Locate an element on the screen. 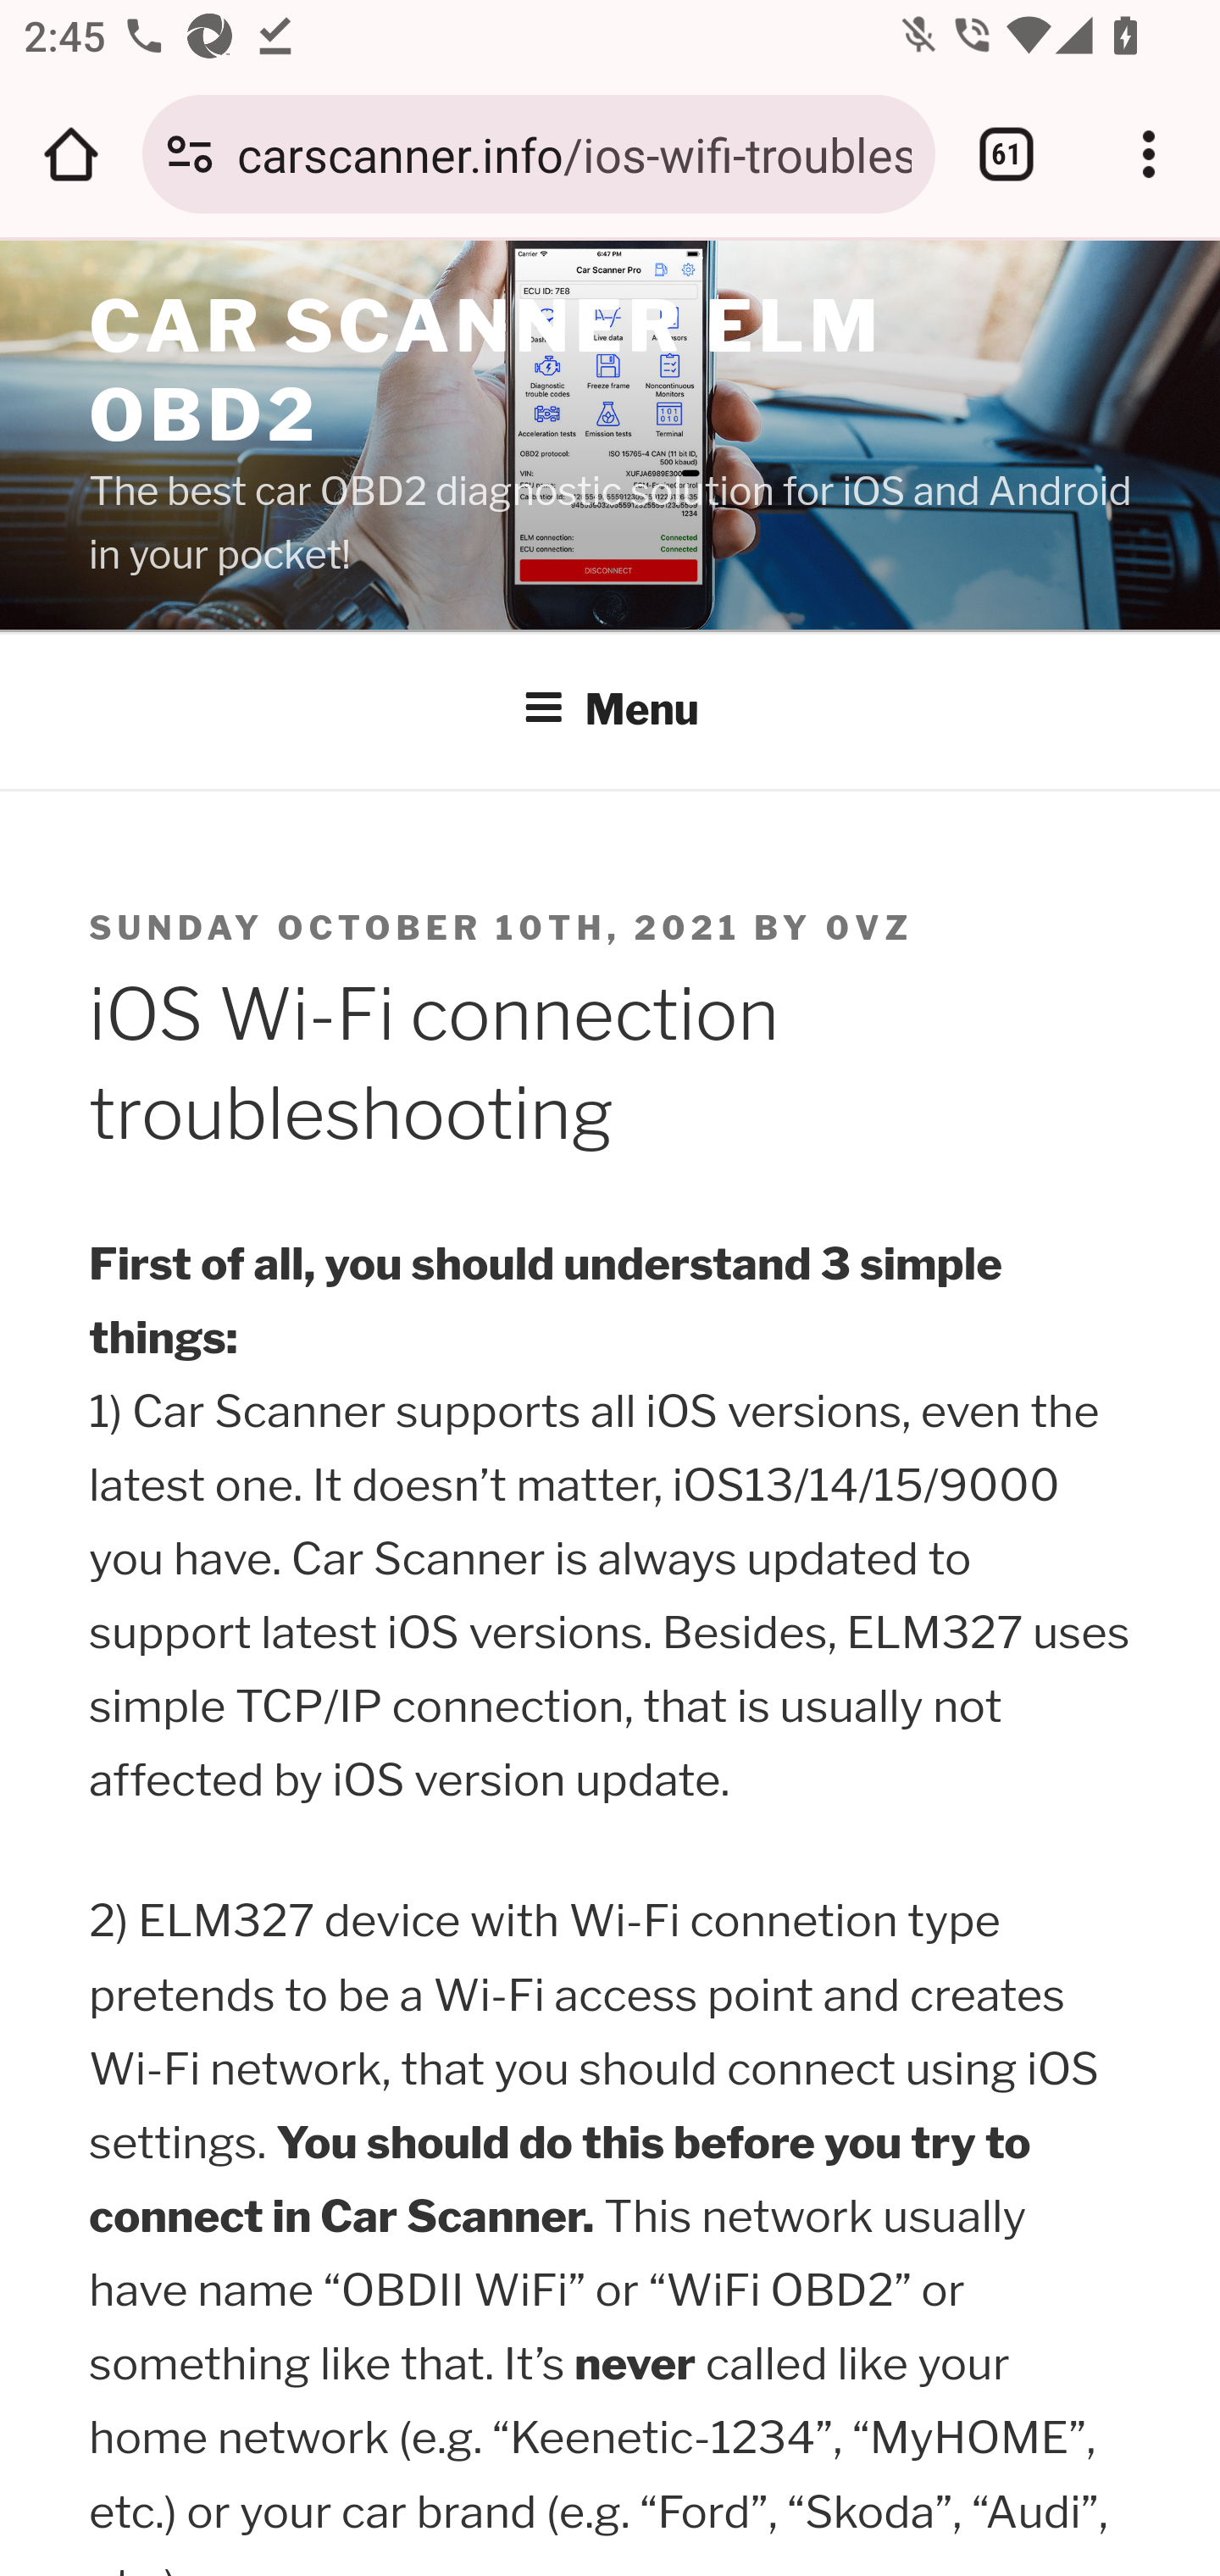 The width and height of the screenshot is (1220, 2576). Open the home page is located at coordinates (71, 154).